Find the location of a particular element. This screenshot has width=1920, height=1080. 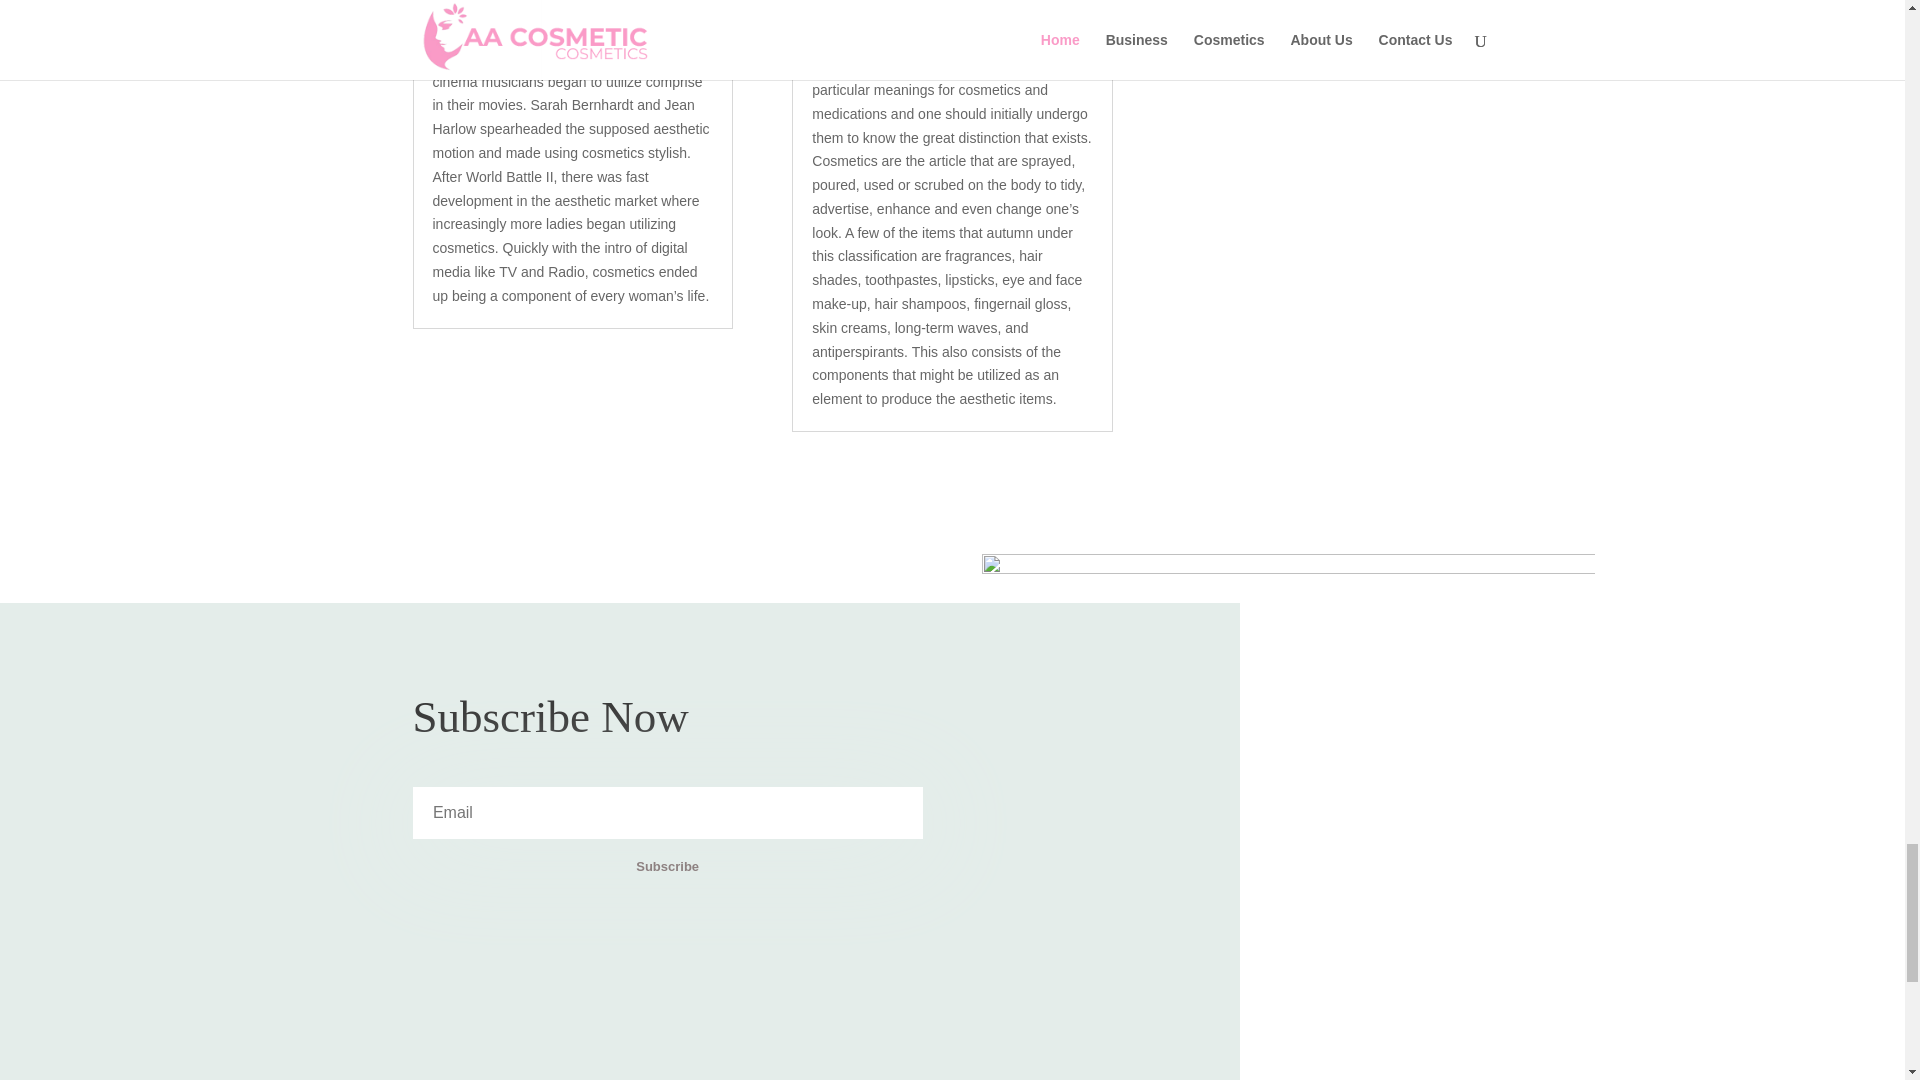

Subscribe is located at coordinates (666, 868).